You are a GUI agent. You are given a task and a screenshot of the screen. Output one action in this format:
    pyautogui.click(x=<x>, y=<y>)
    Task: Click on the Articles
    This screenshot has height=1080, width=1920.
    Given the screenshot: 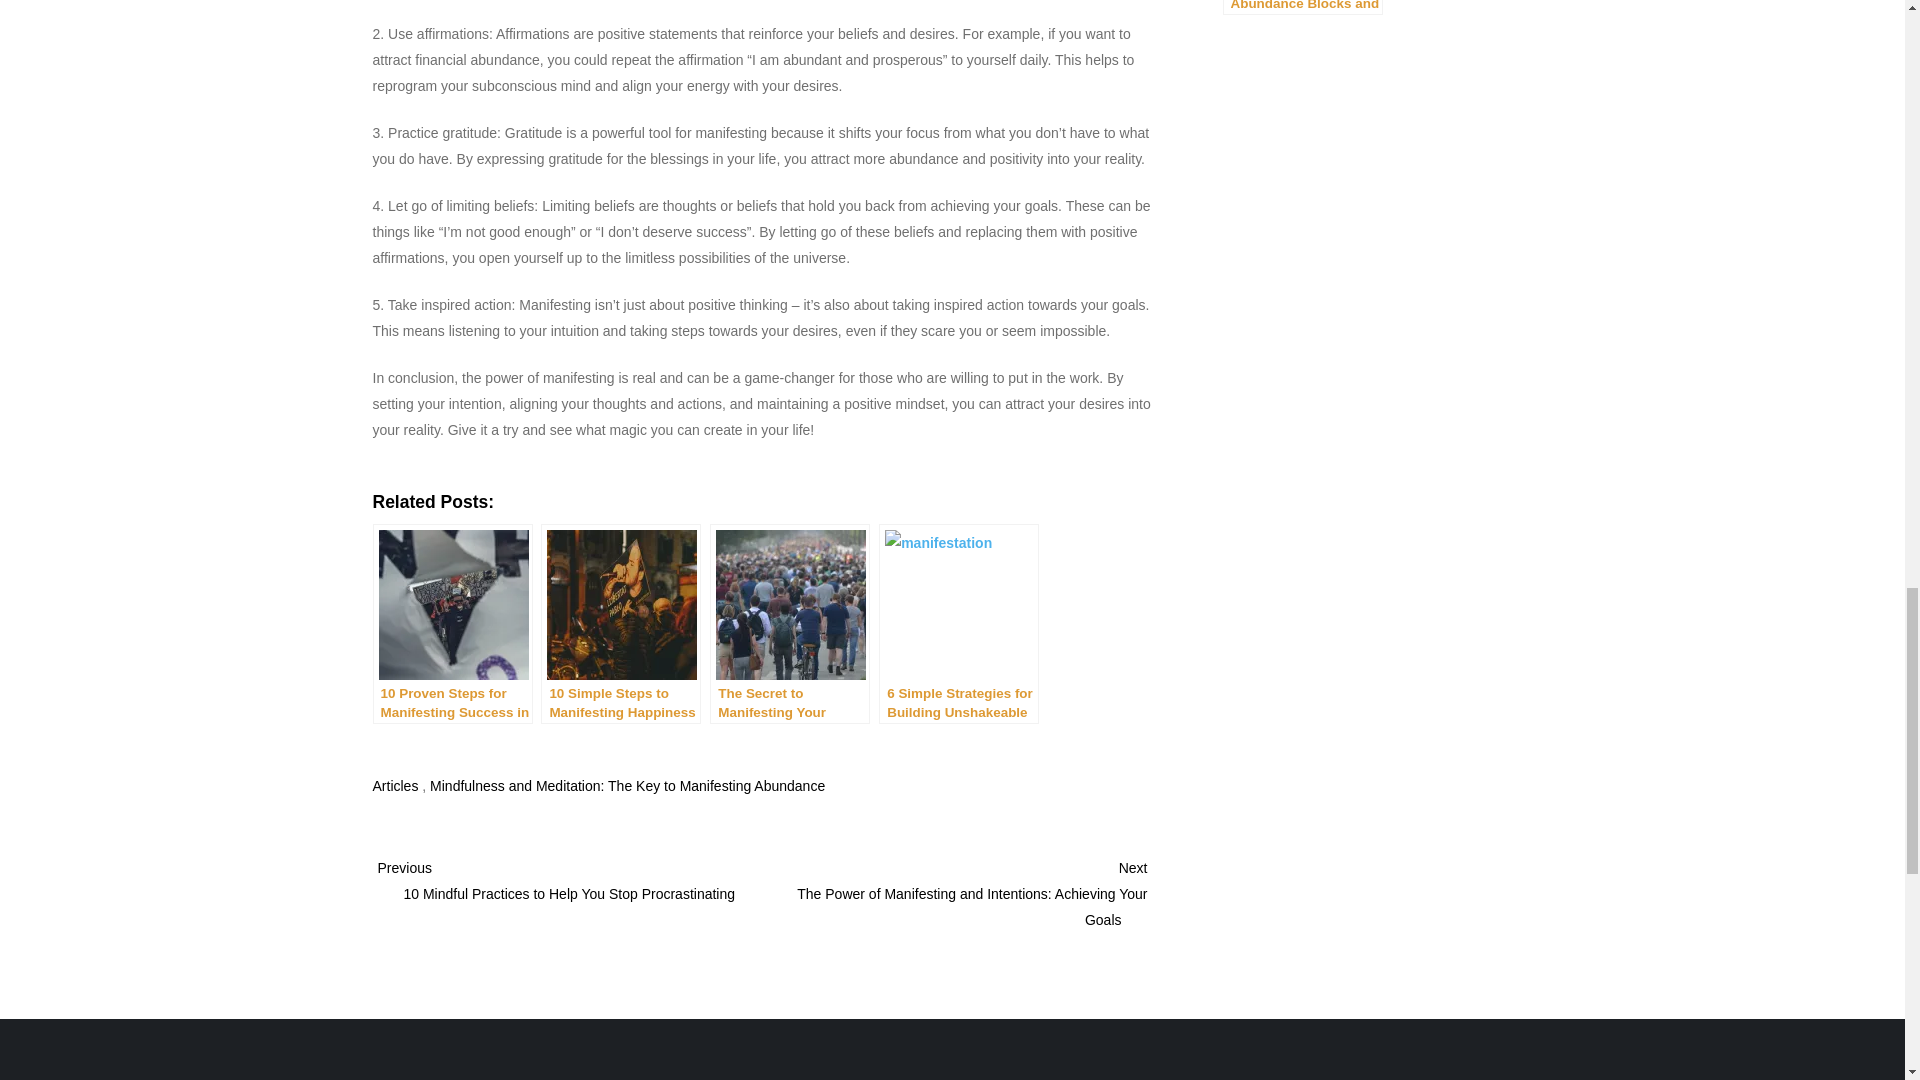 What is the action you would take?
    pyautogui.click(x=395, y=785)
    